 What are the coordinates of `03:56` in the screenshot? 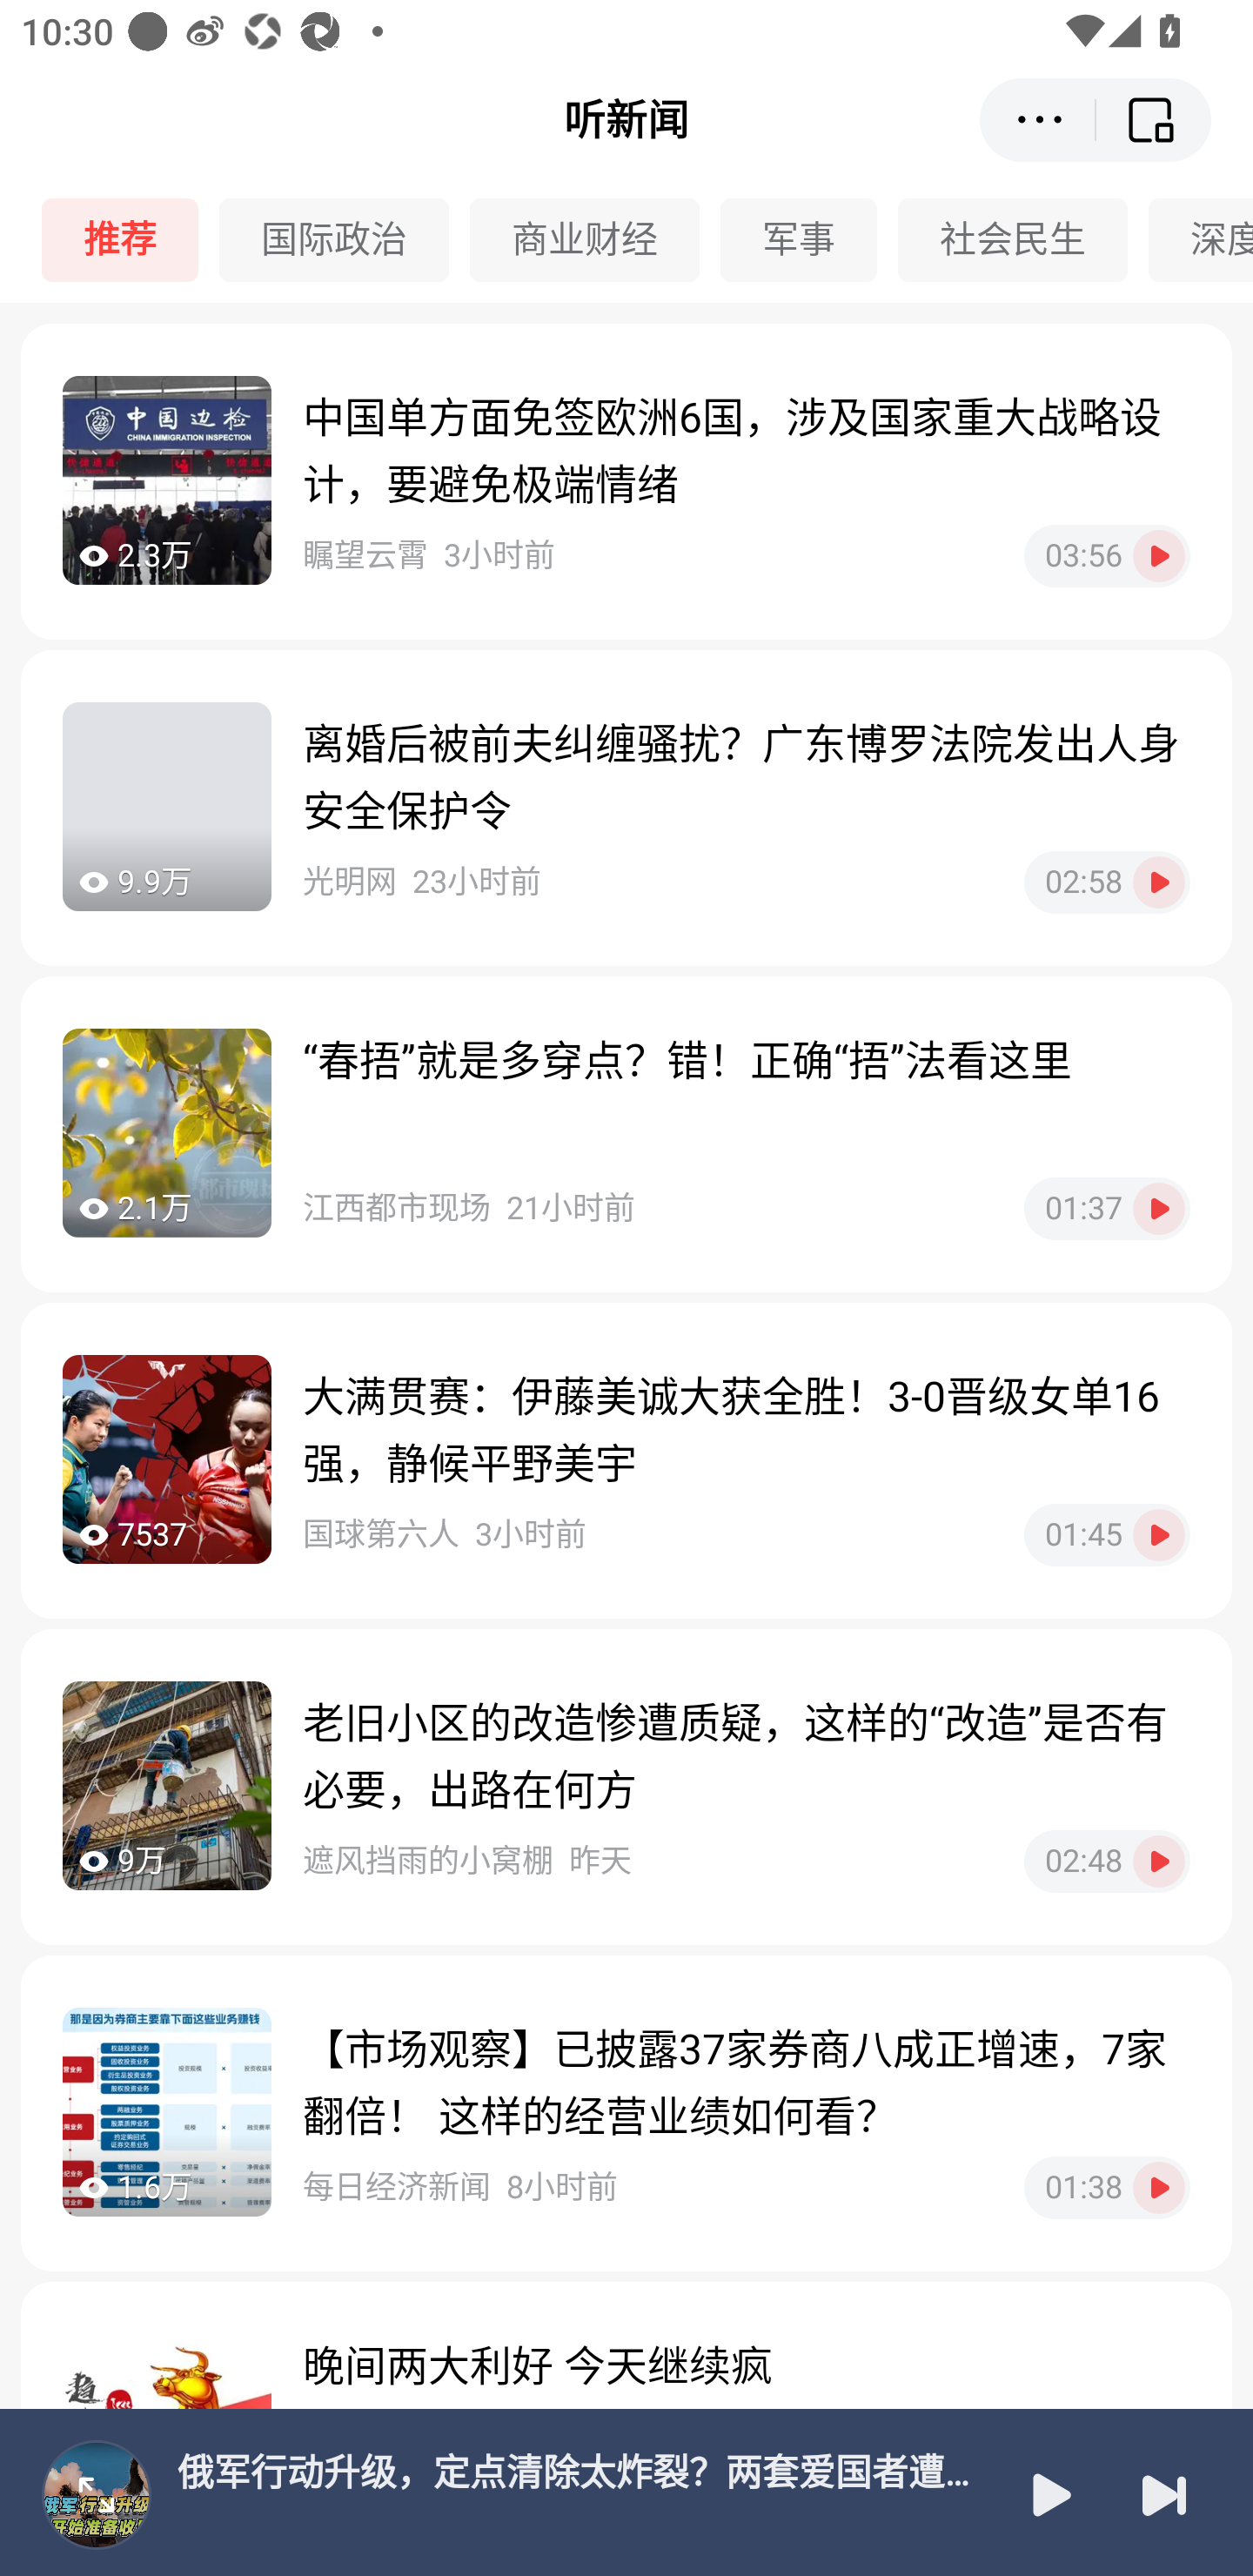 It's located at (1107, 555).